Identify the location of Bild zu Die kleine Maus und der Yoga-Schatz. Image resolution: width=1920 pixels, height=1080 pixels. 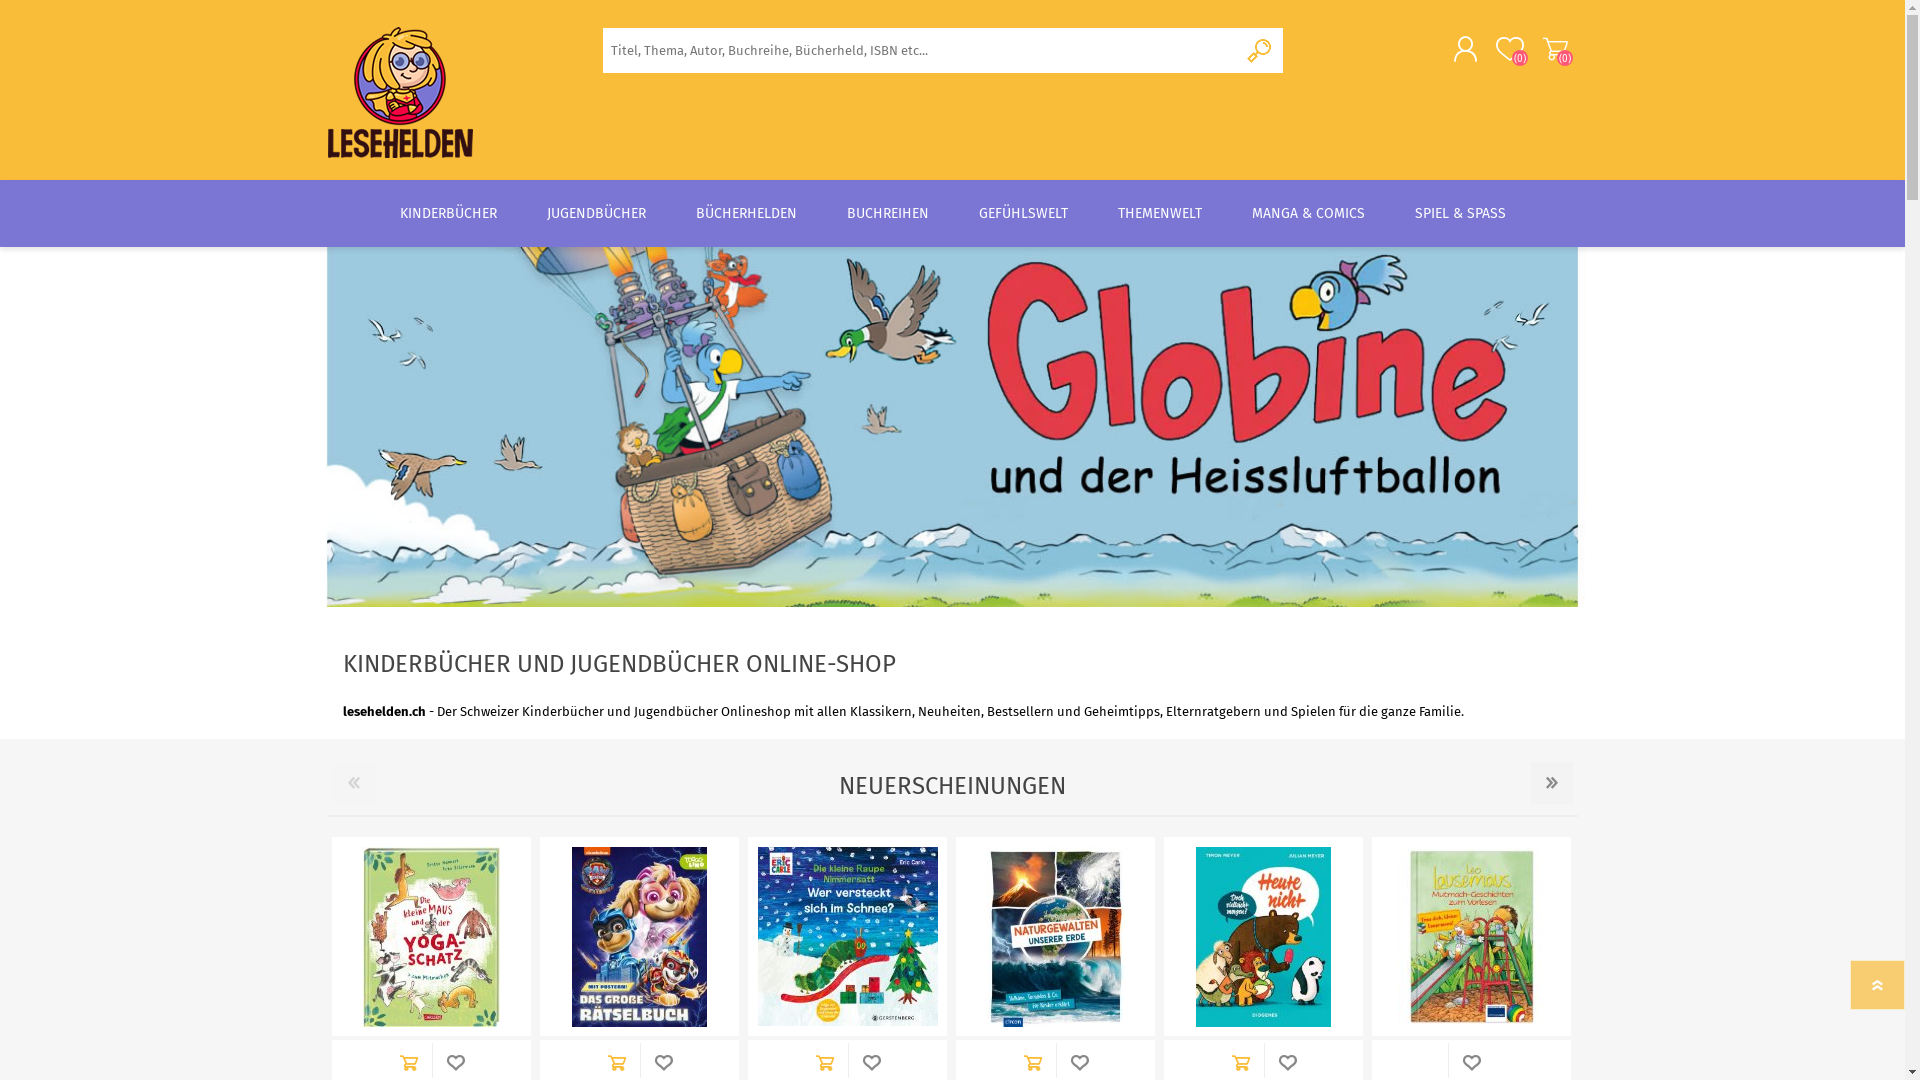
(432, 937).